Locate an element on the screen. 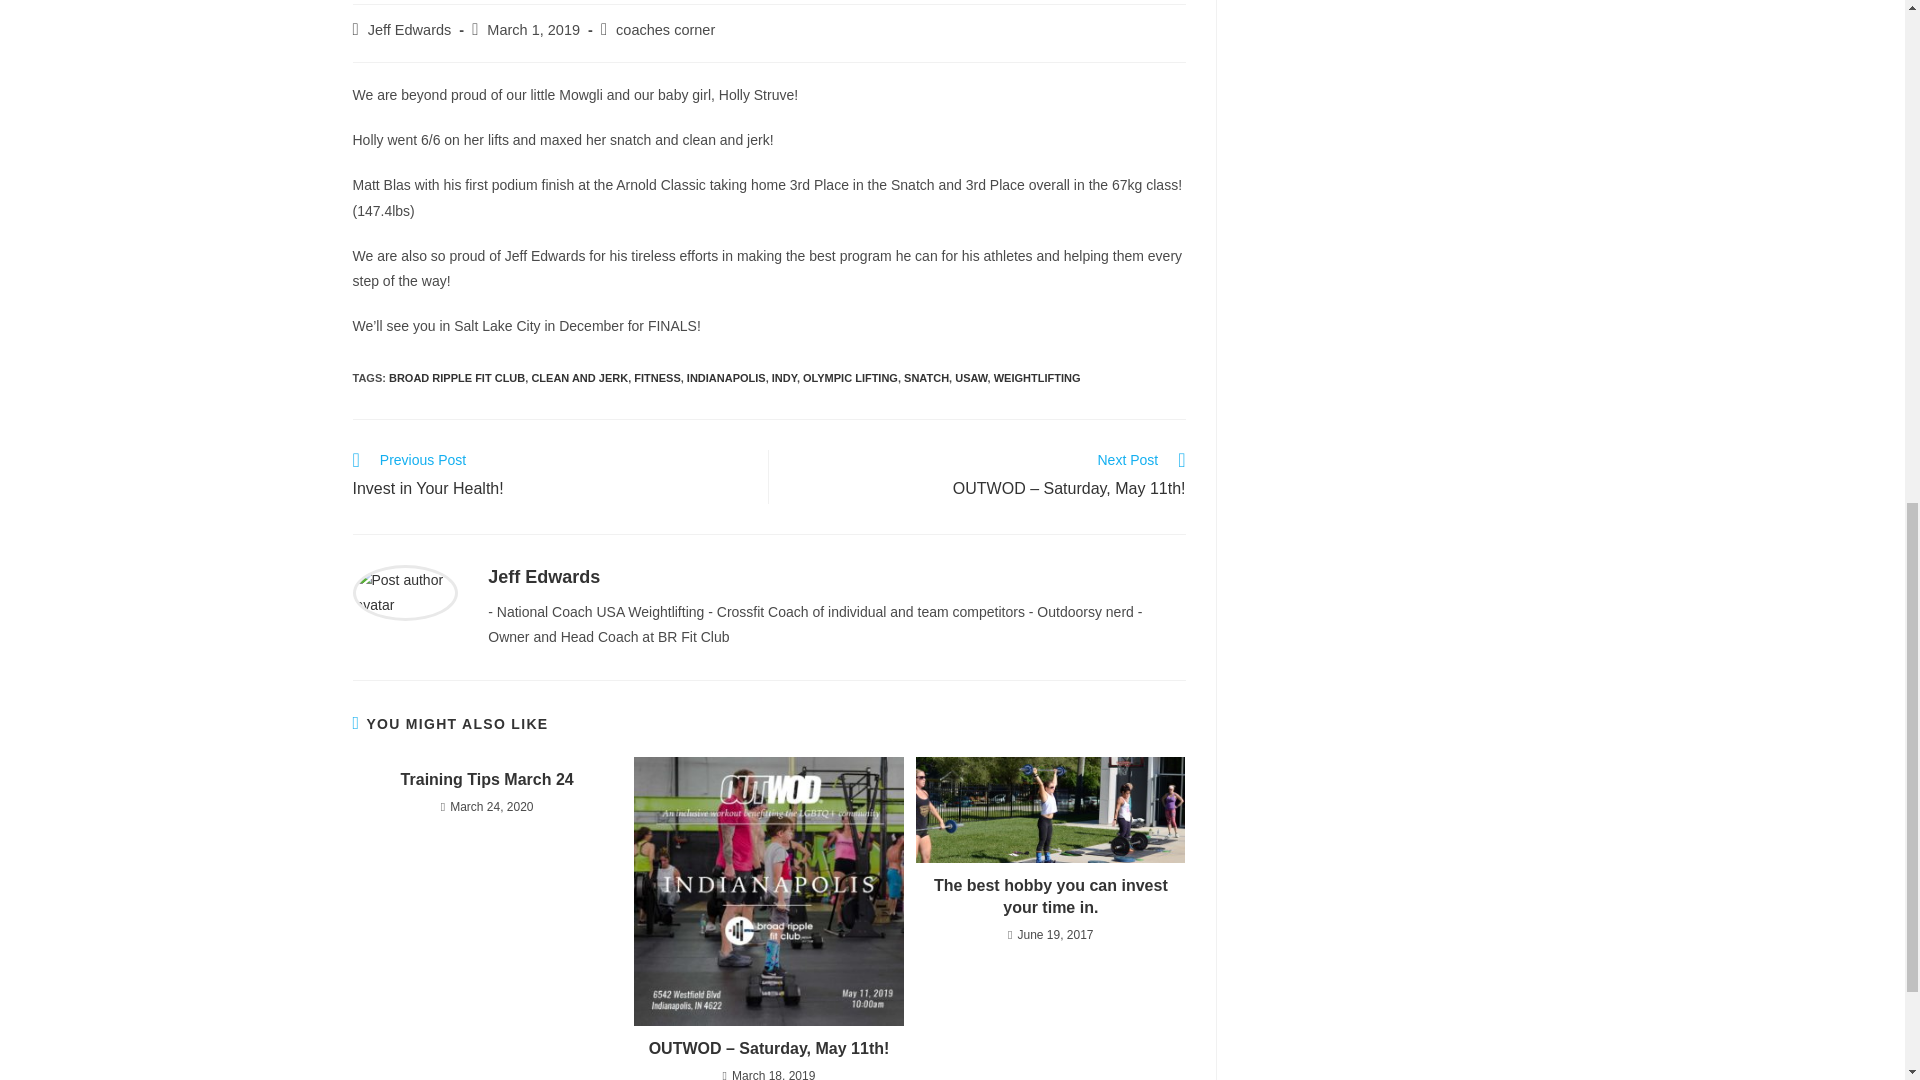 Image resolution: width=1920 pixels, height=1080 pixels. OLYMPIC LIFTING is located at coordinates (850, 378).